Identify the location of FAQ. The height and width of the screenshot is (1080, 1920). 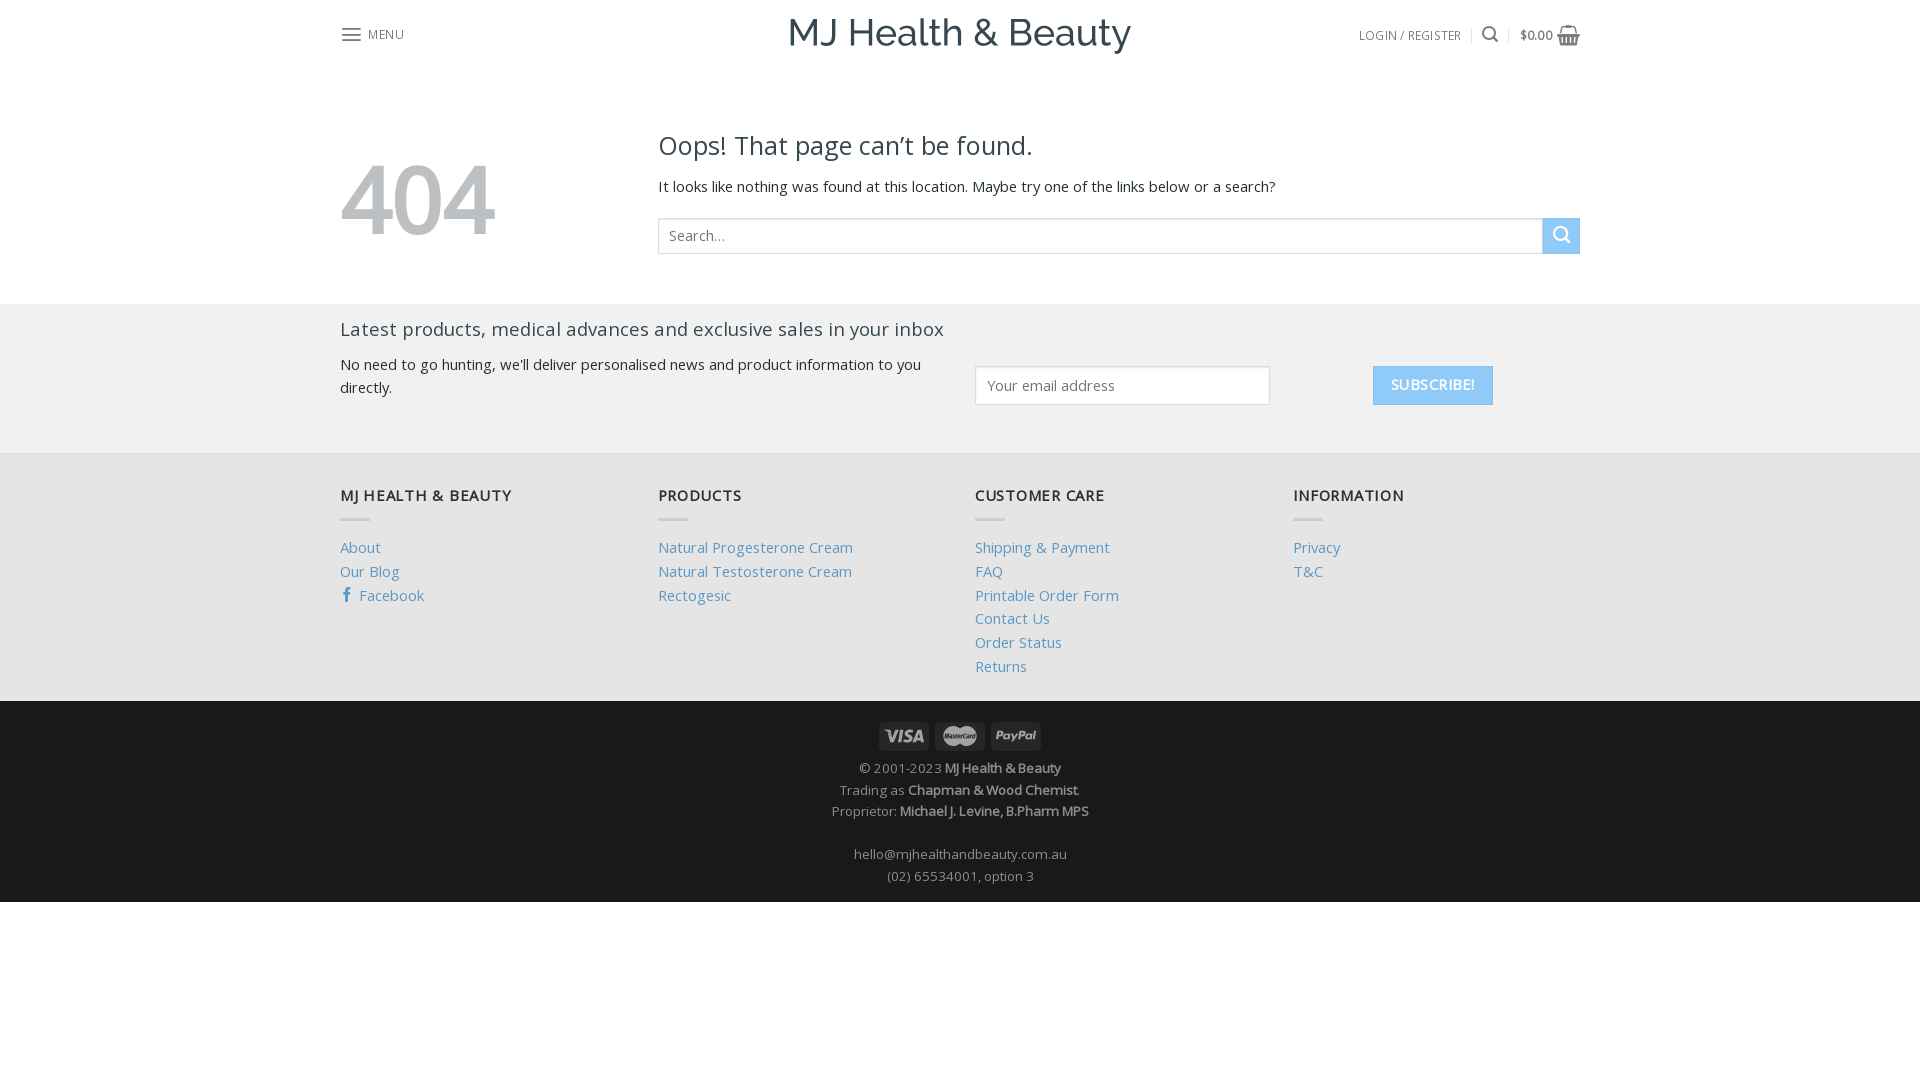
(988, 571).